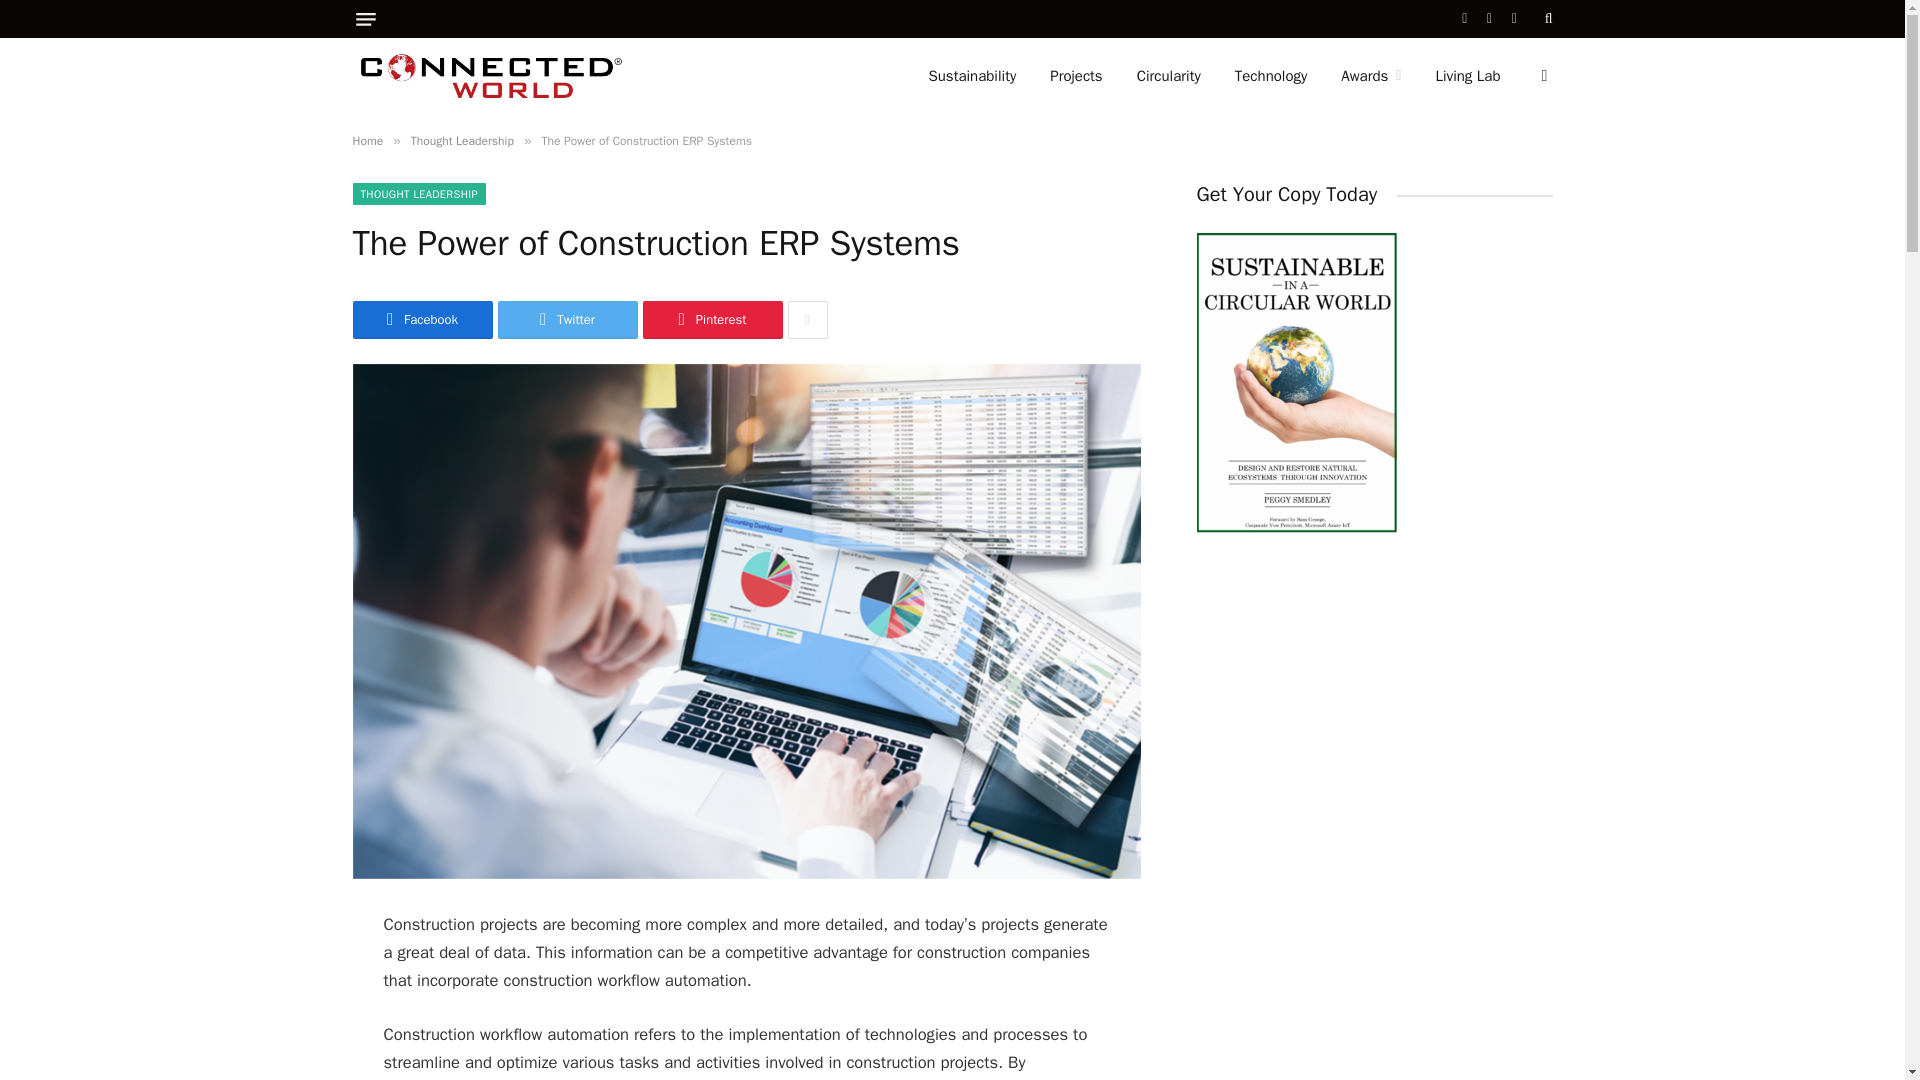  Describe the element at coordinates (567, 320) in the screenshot. I see `Twitter` at that location.